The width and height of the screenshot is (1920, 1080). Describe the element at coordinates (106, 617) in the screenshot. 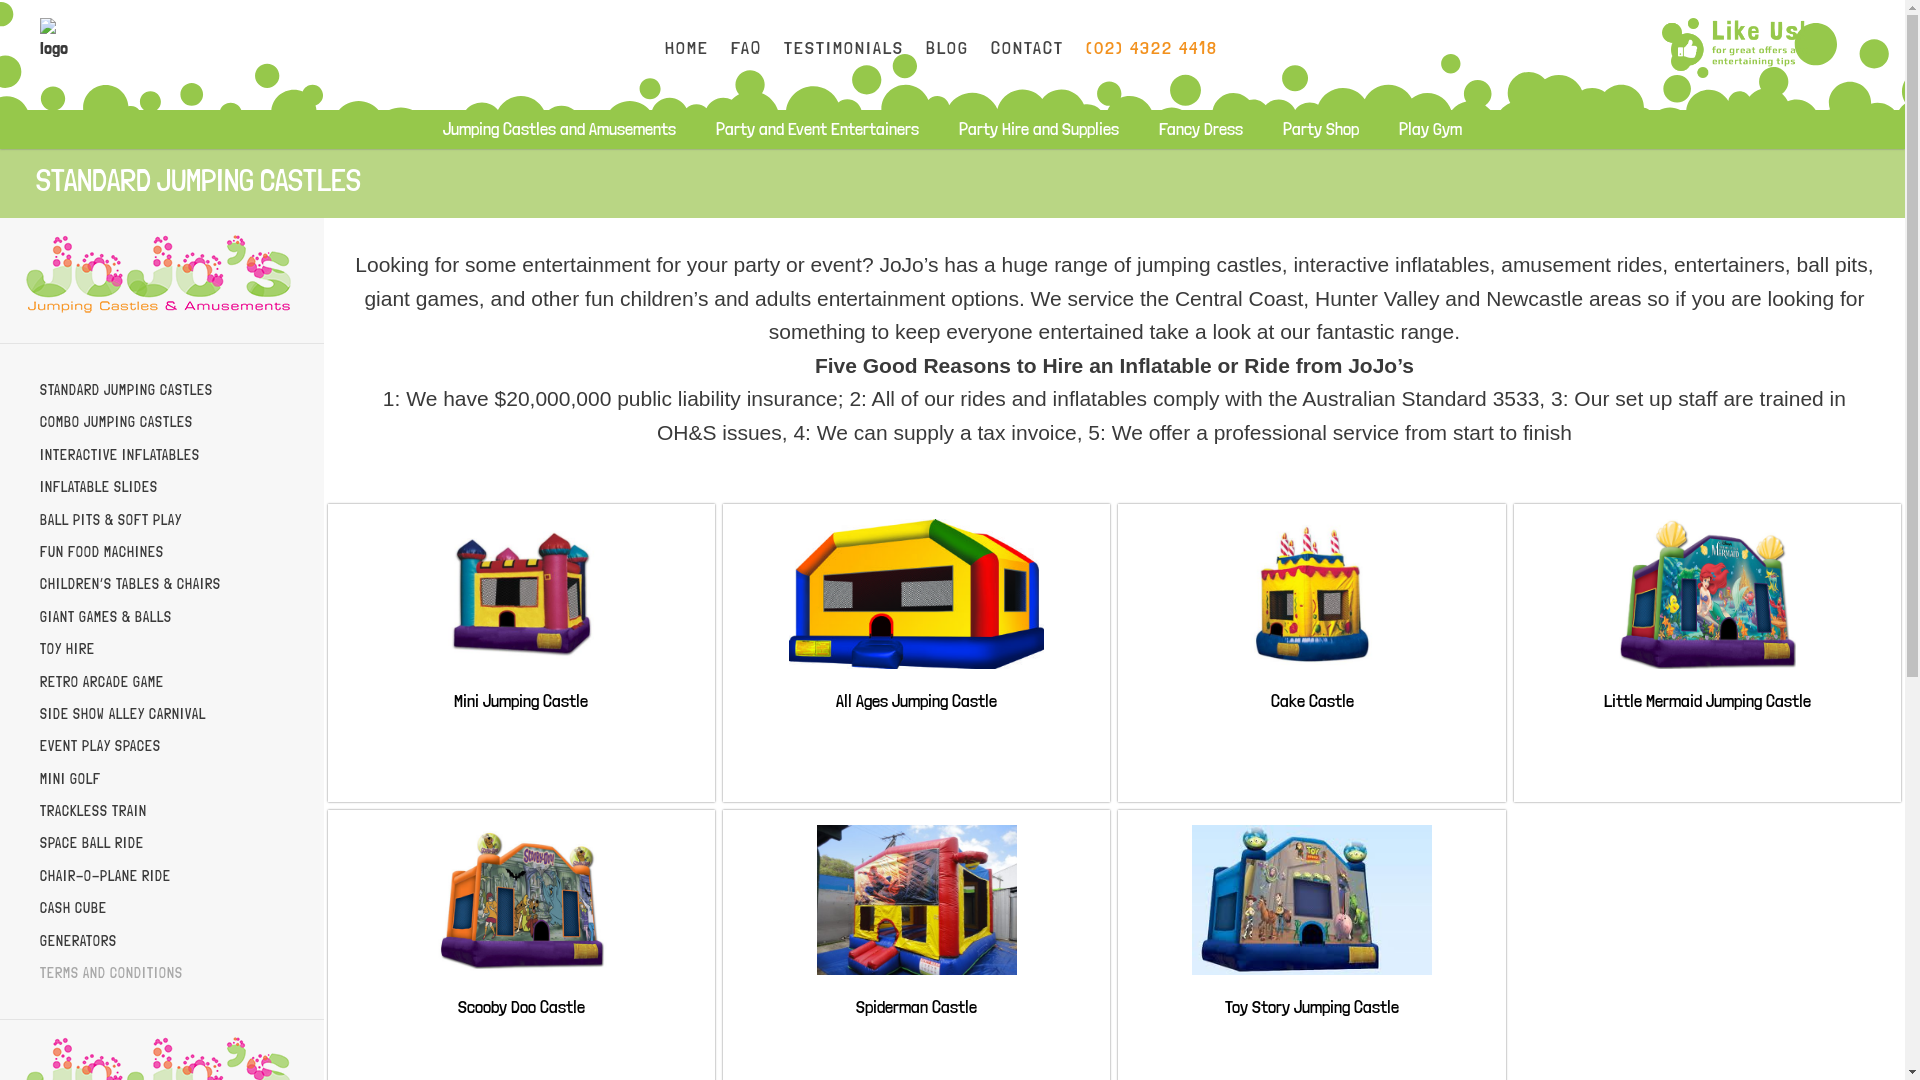

I see `GIANT GAMES & BALLS` at that location.